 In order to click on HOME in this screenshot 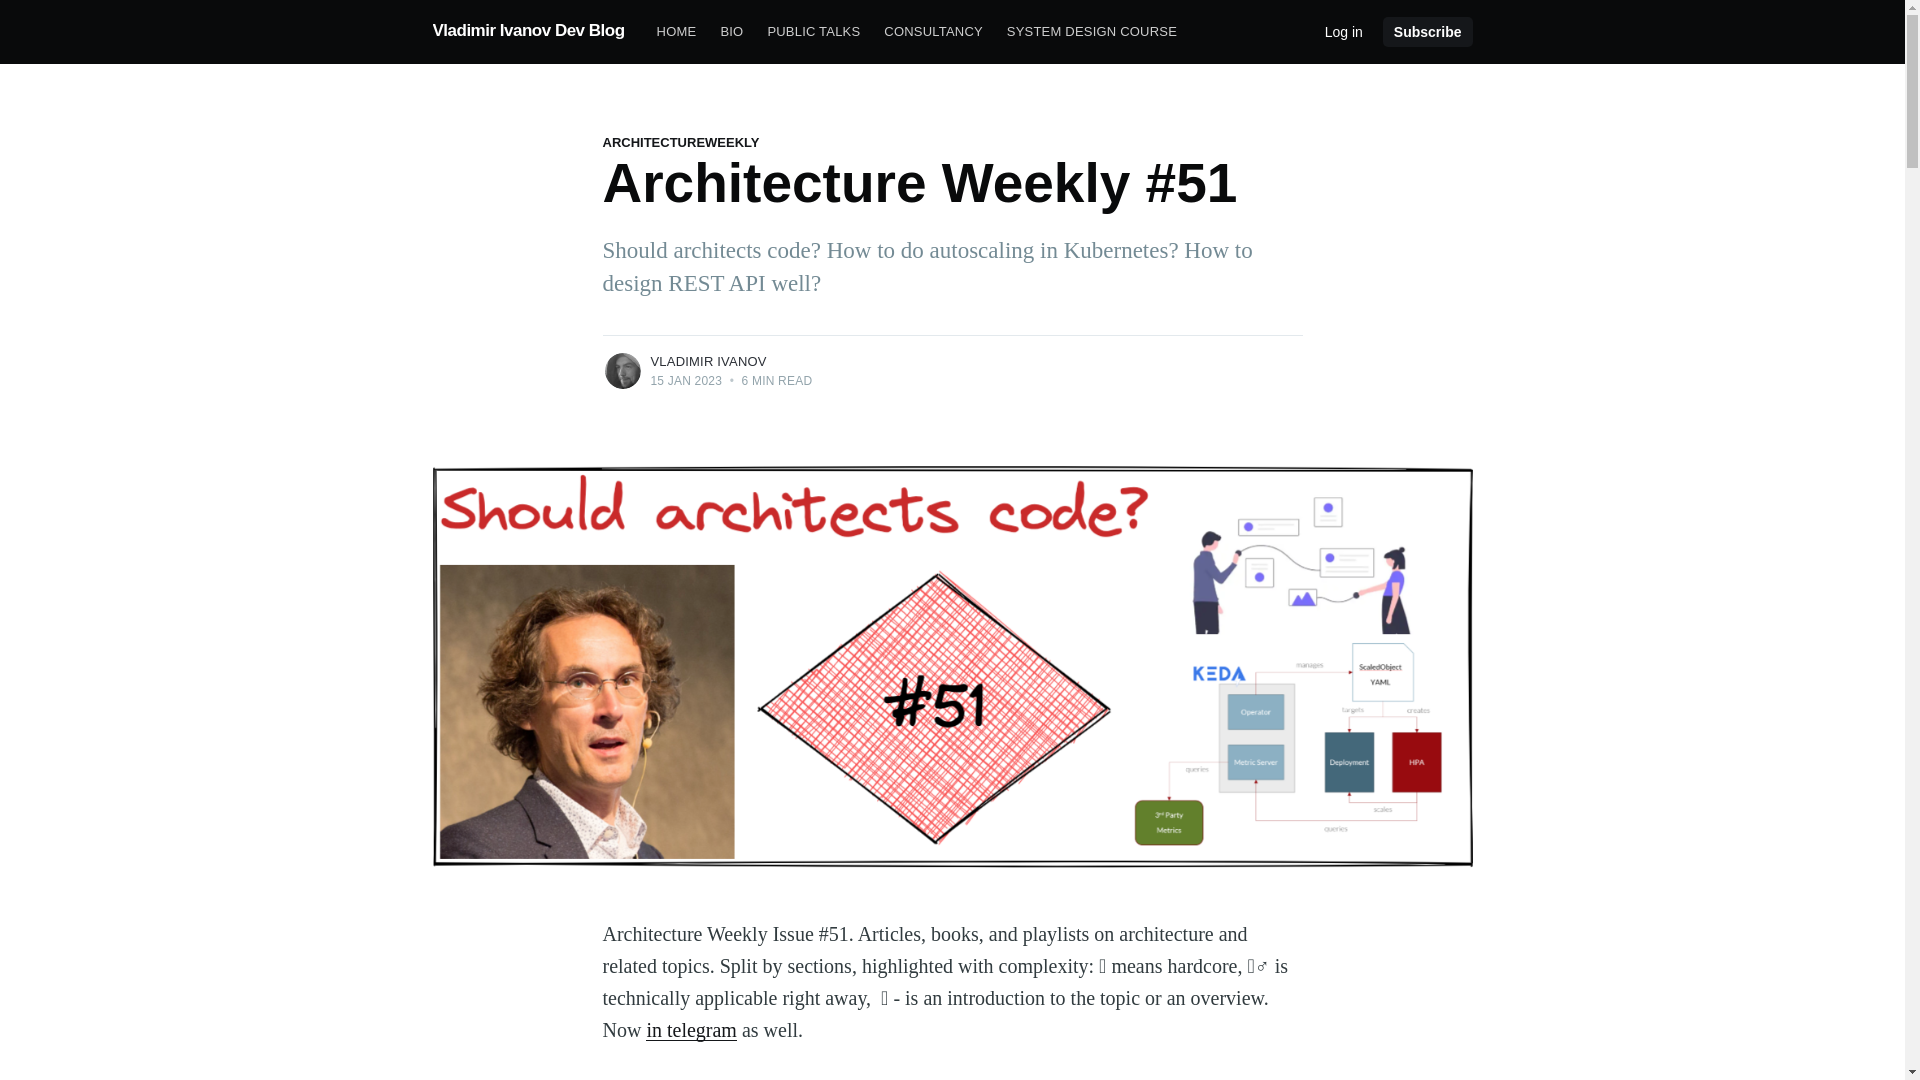, I will do `click(676, 32)`.